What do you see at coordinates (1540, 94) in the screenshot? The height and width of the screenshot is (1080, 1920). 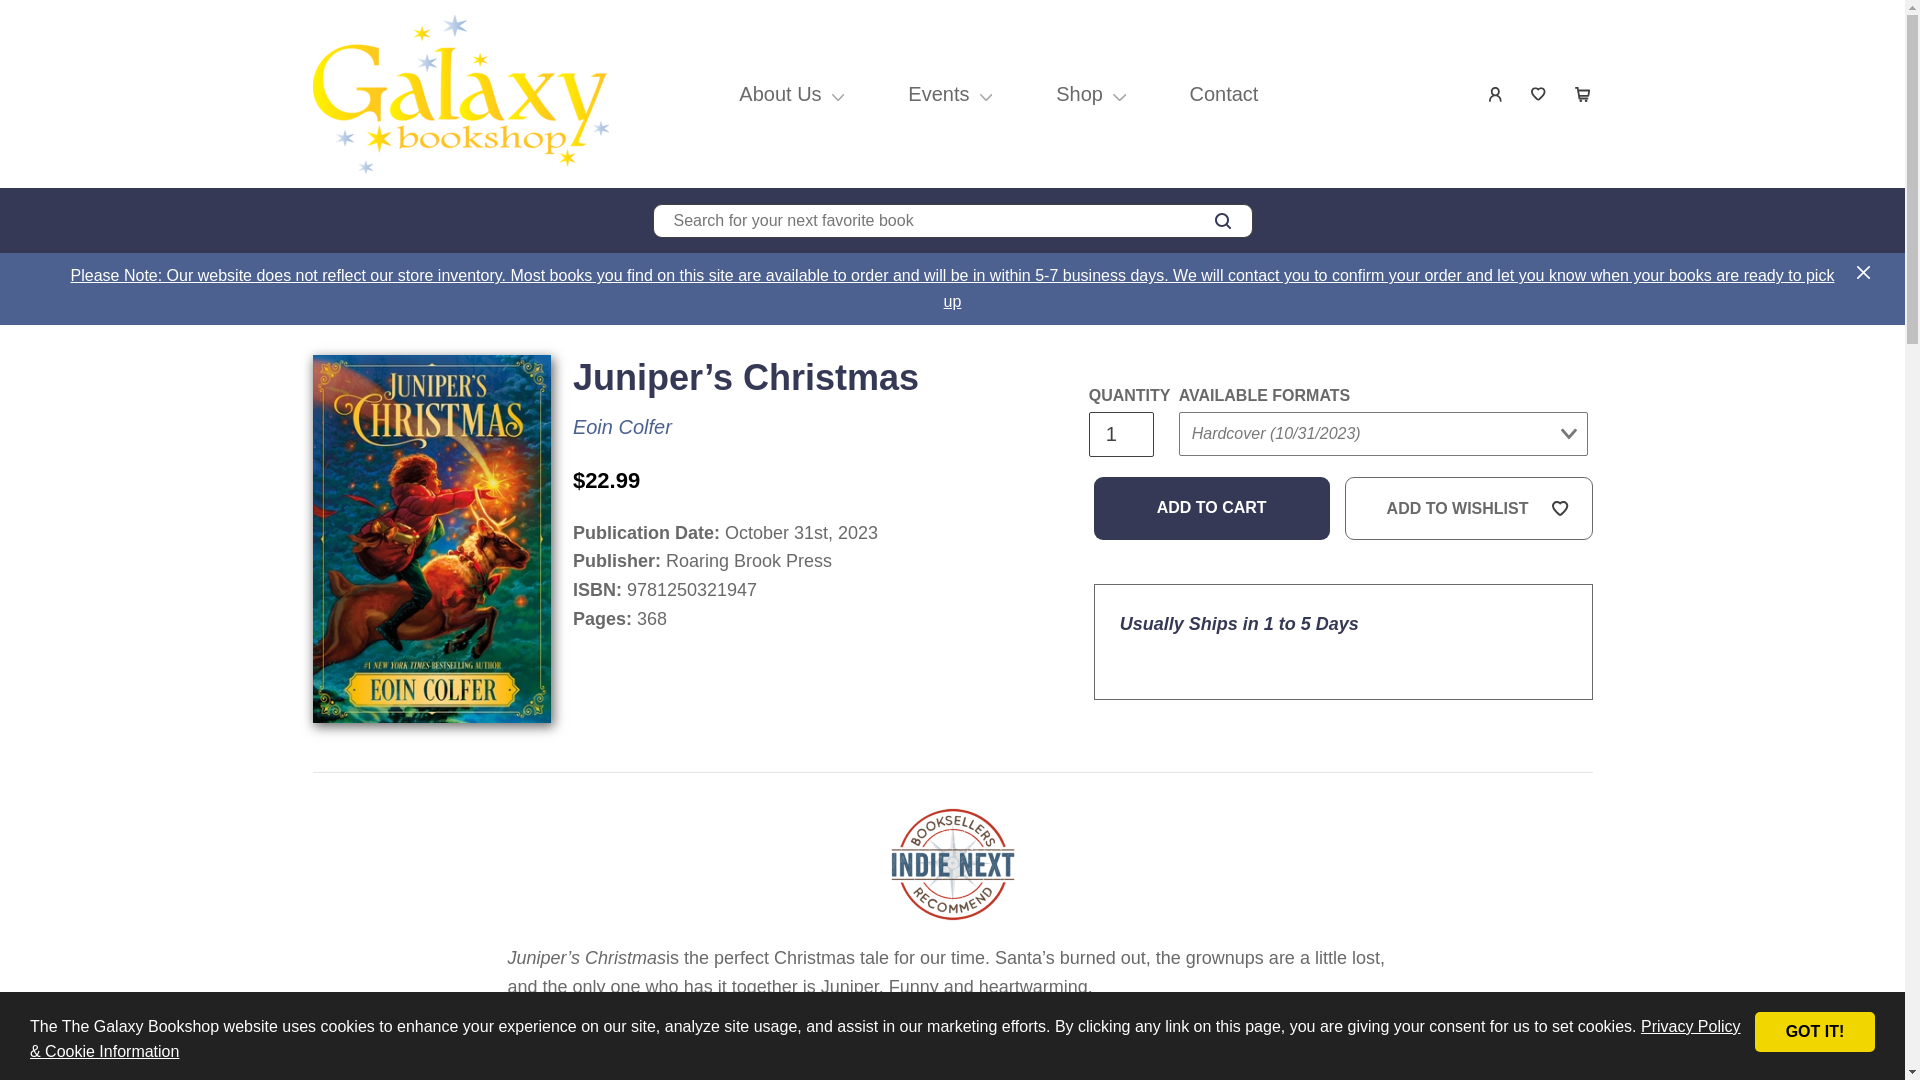 I see `Wishlists` at bounding box center [1540, 94].